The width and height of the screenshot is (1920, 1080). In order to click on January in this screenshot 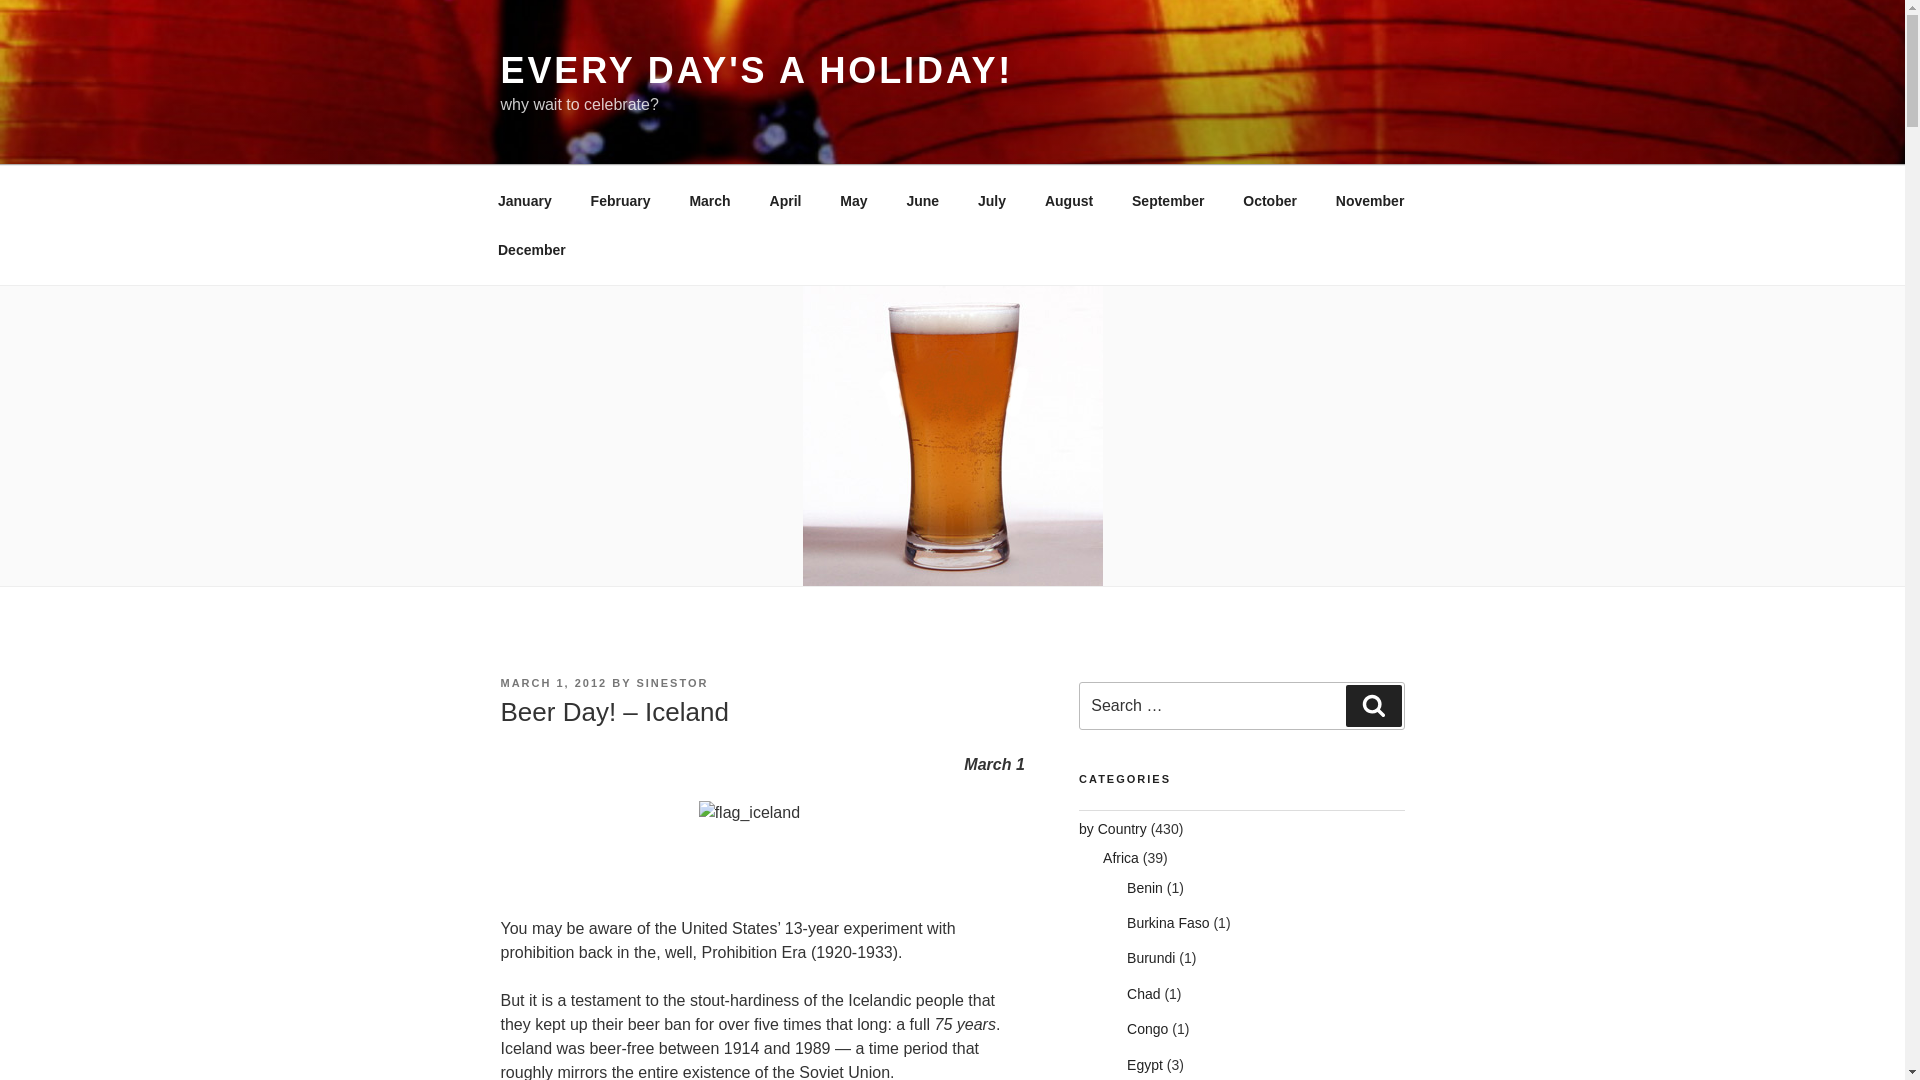, I will do `click(524, 200)`.